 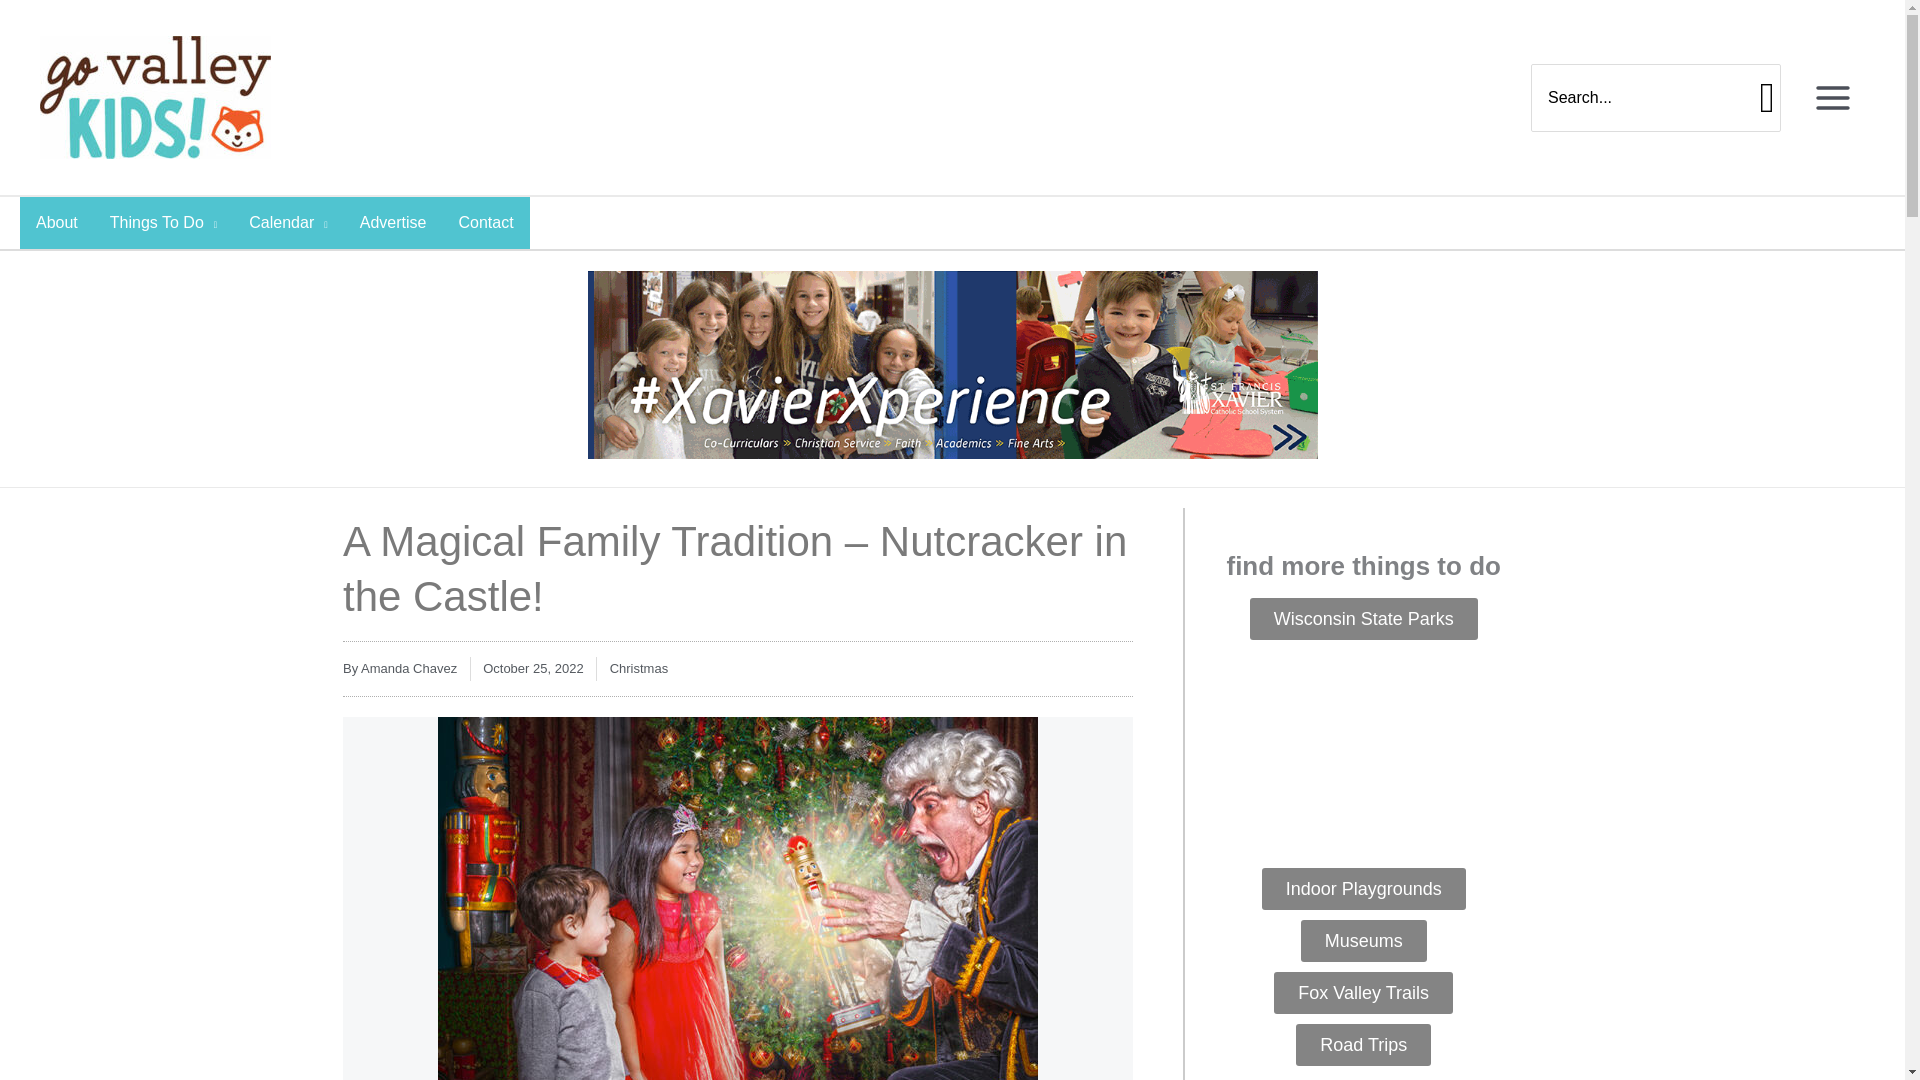 What do you see at coordinates (400, 668) in the screenshot?
I see `By Amanda Chavez` at bounding box center [400, 668].